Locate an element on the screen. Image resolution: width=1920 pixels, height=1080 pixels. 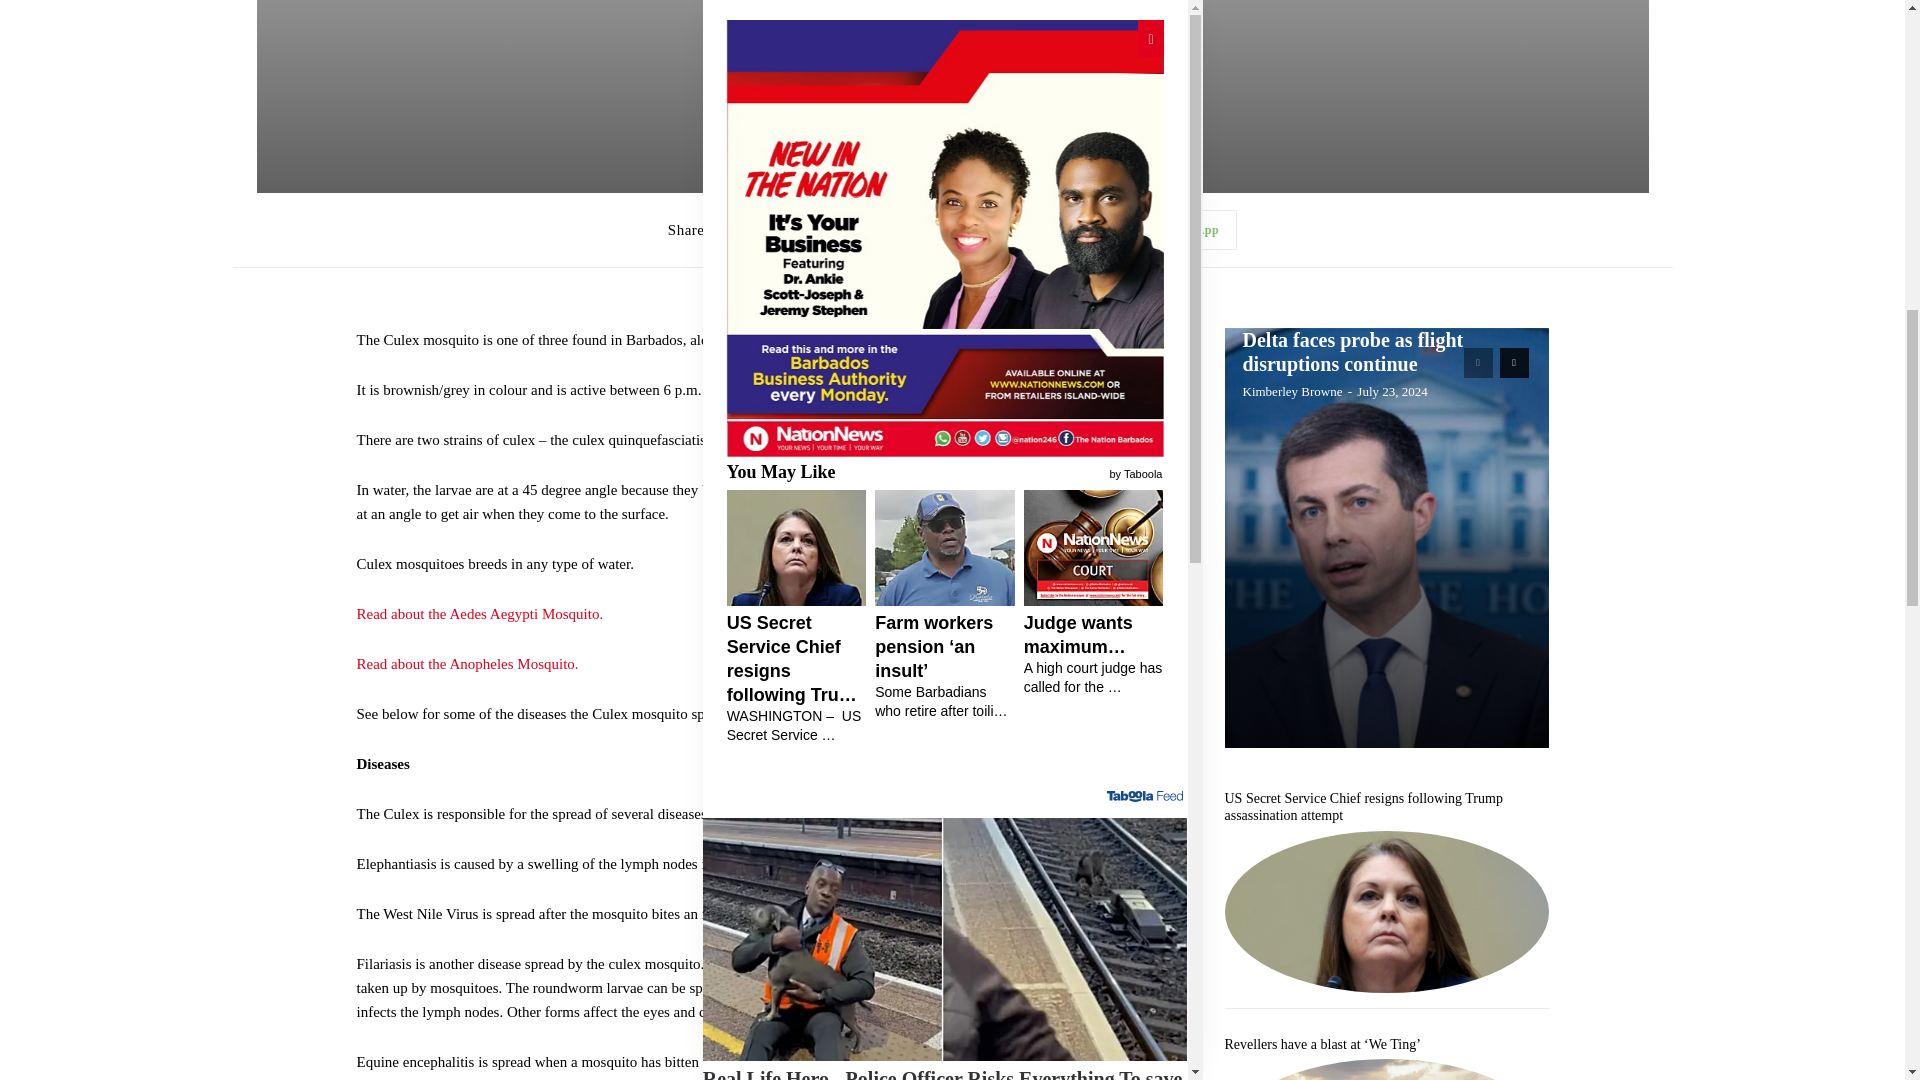
Learn More is located at coordinates (740, 696).